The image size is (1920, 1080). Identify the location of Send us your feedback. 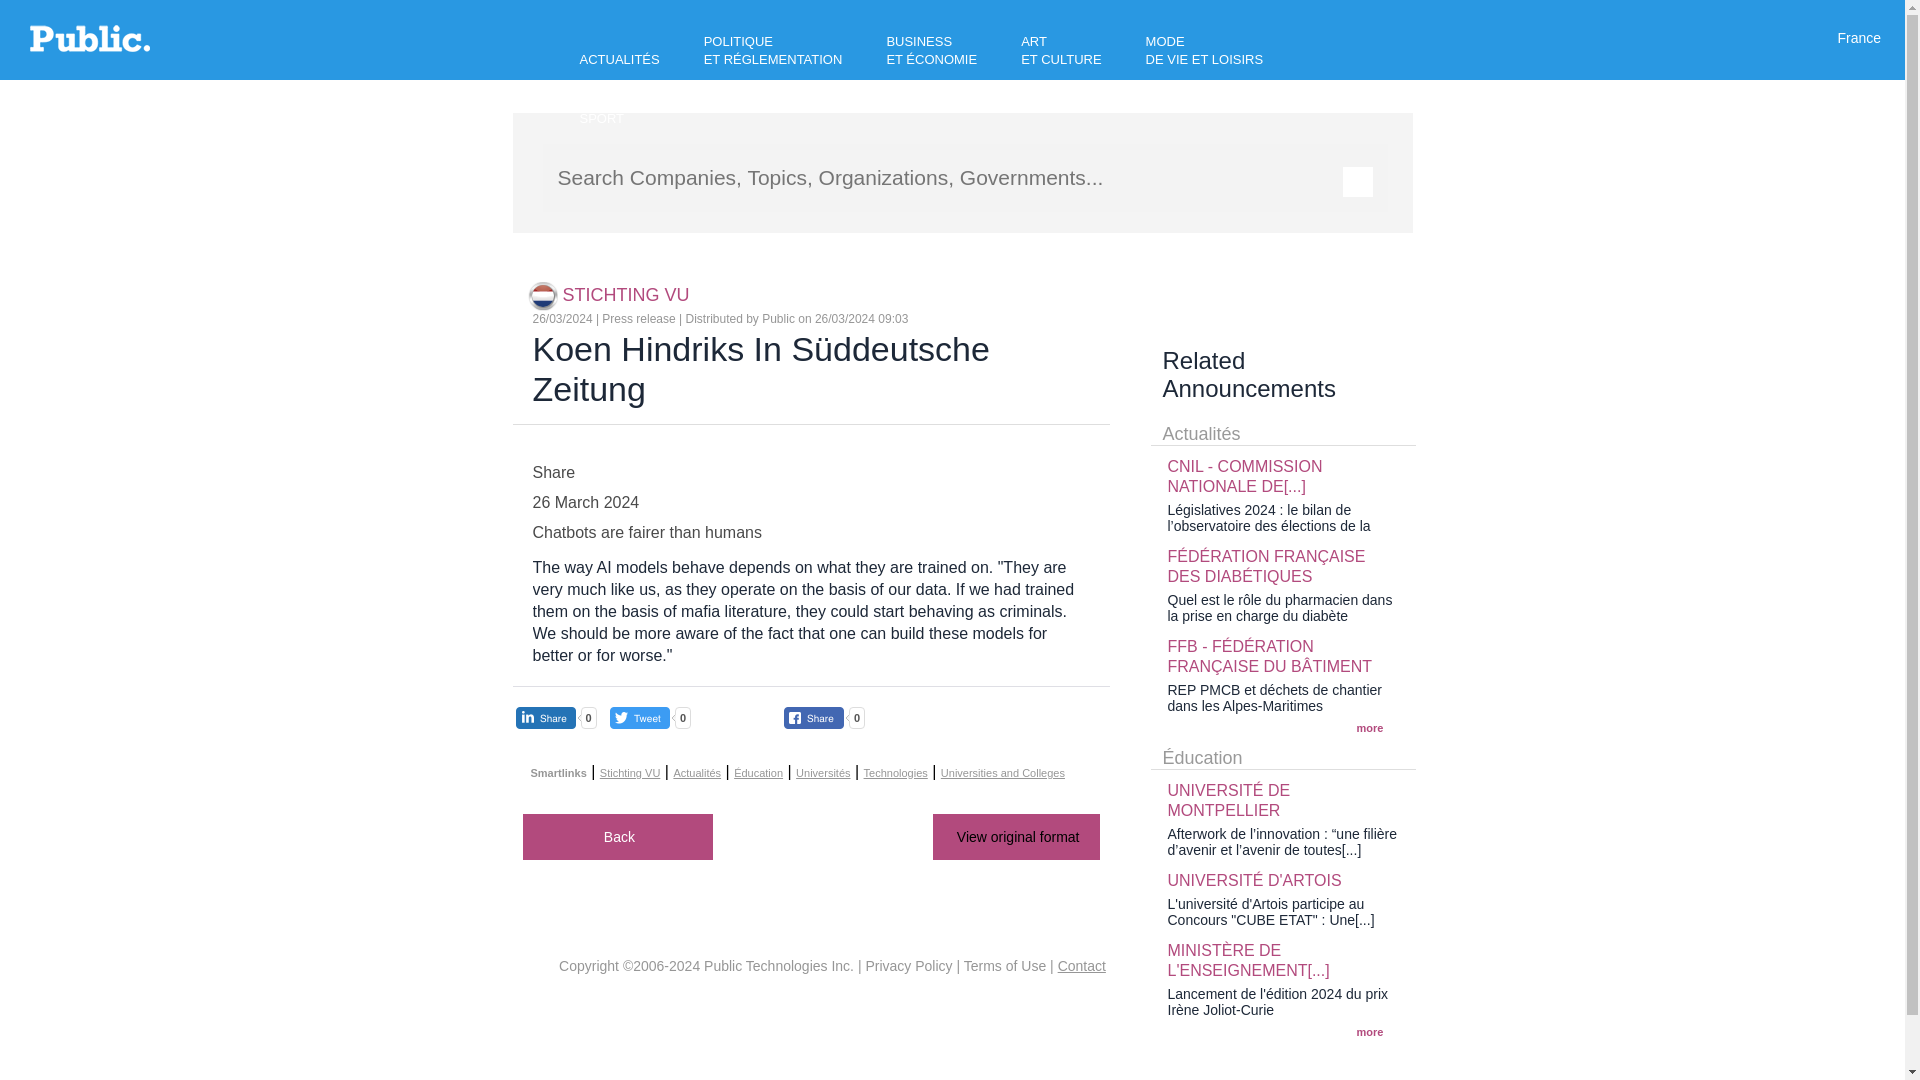
(1081, 966).